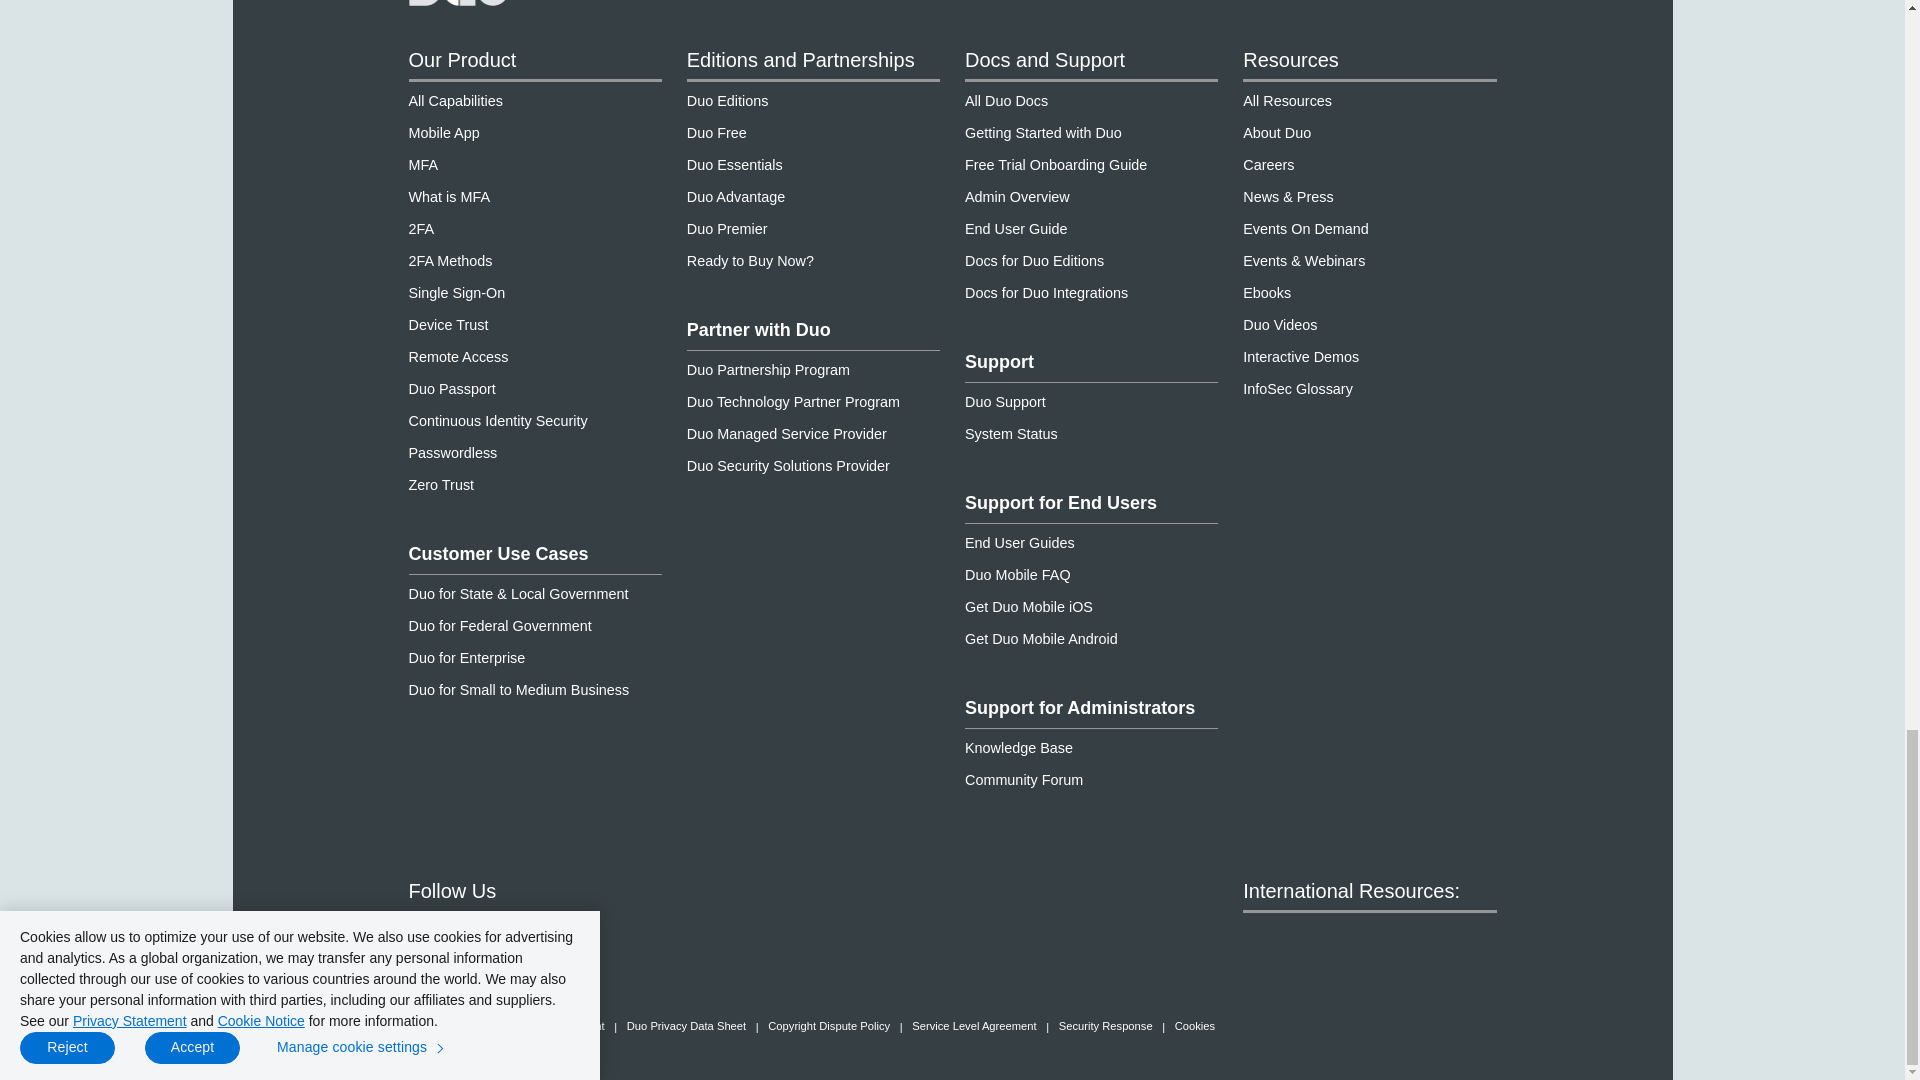 The width and height of the screenshot is (1920, 1080). I want to click on Duo Security on X, so click(498, 935).